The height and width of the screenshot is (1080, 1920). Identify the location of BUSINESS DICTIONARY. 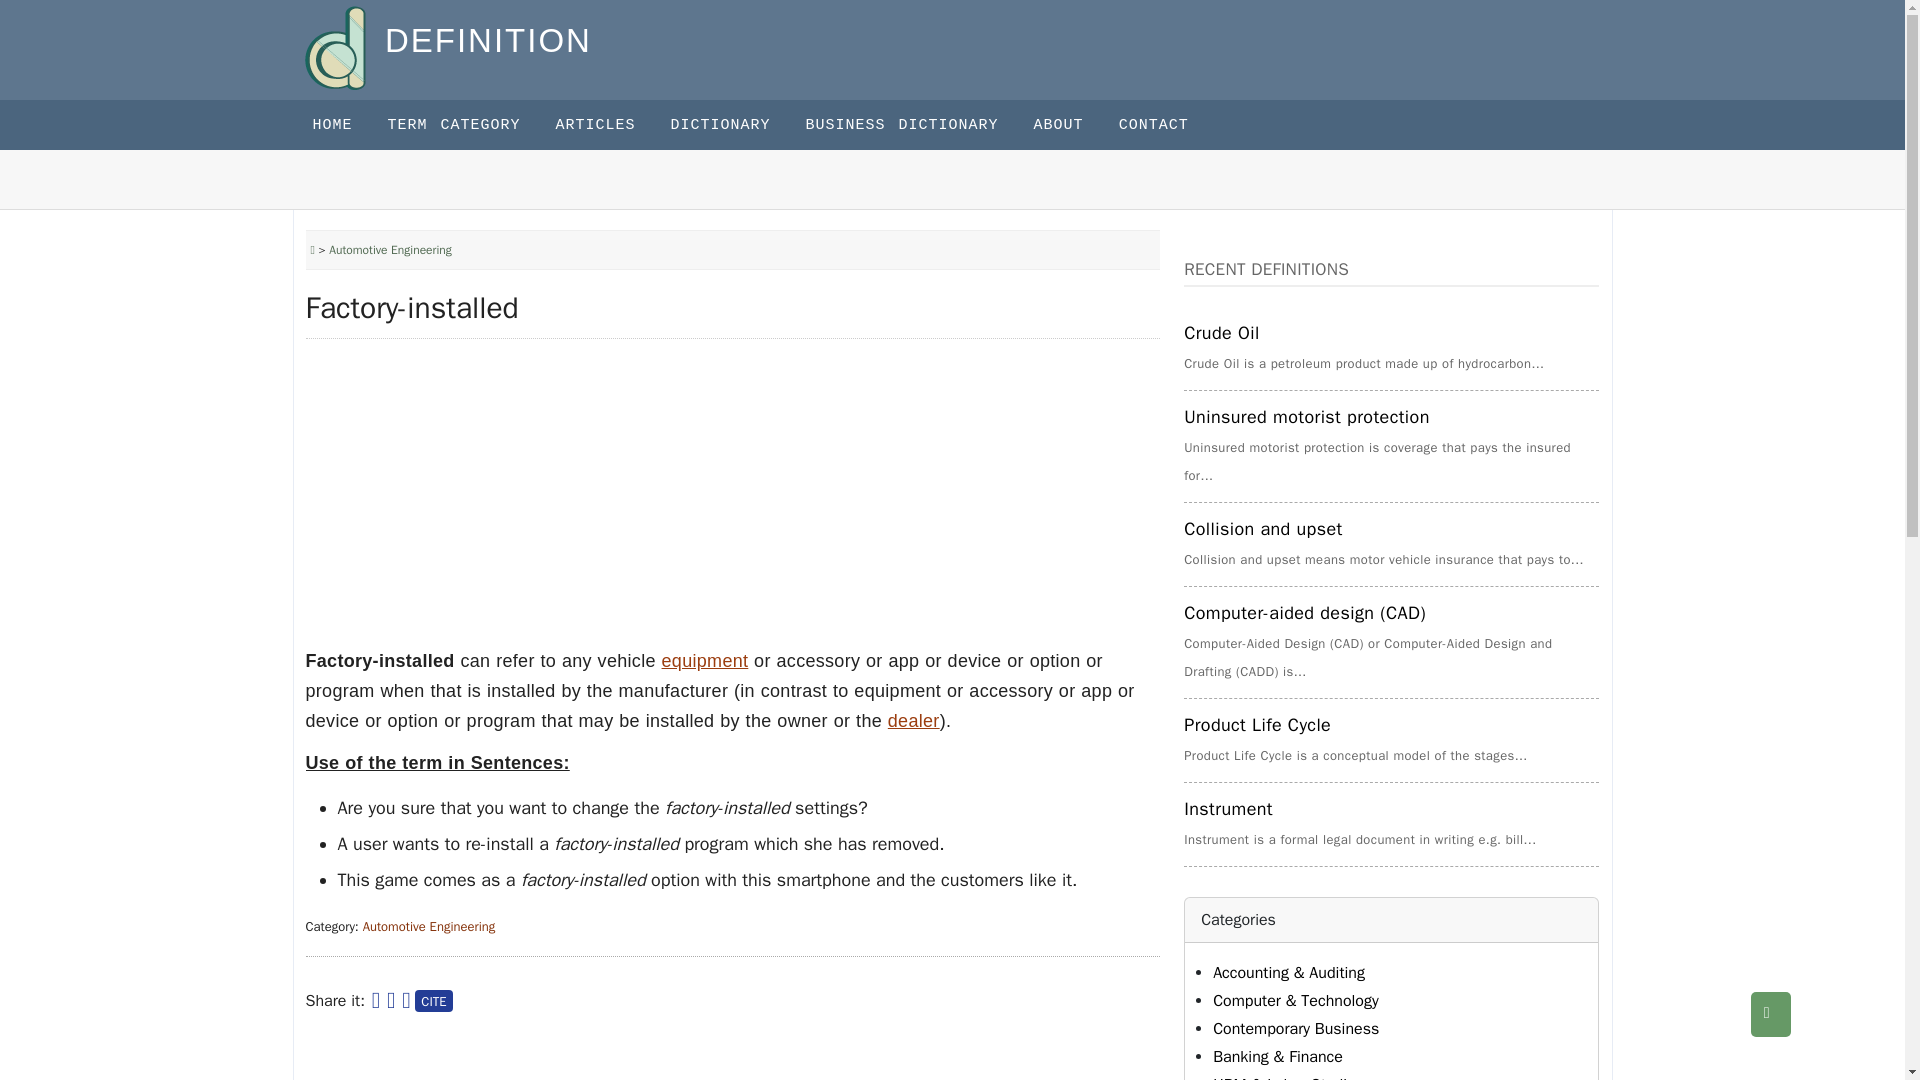
(920, 125).